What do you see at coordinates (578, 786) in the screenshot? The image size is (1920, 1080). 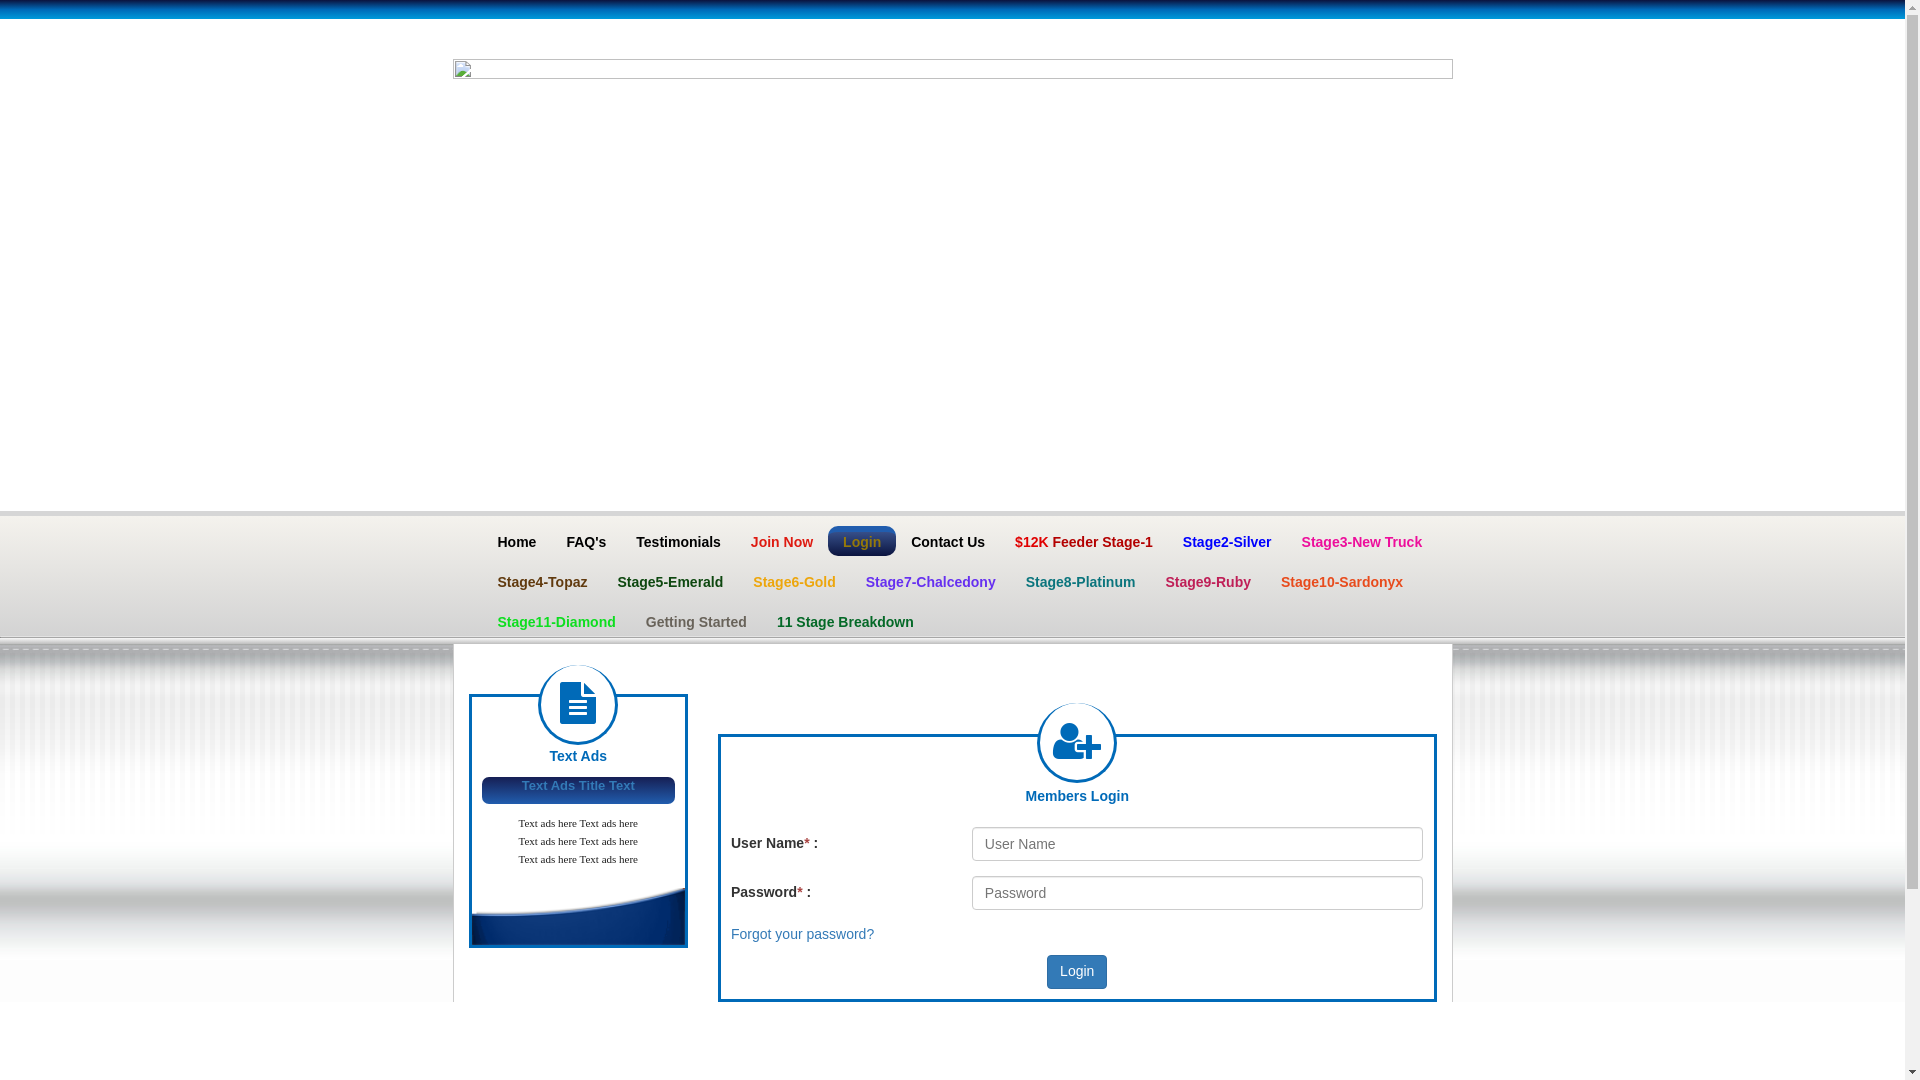 I see `Text Ads Title Text` at bounding box center [578, 786].